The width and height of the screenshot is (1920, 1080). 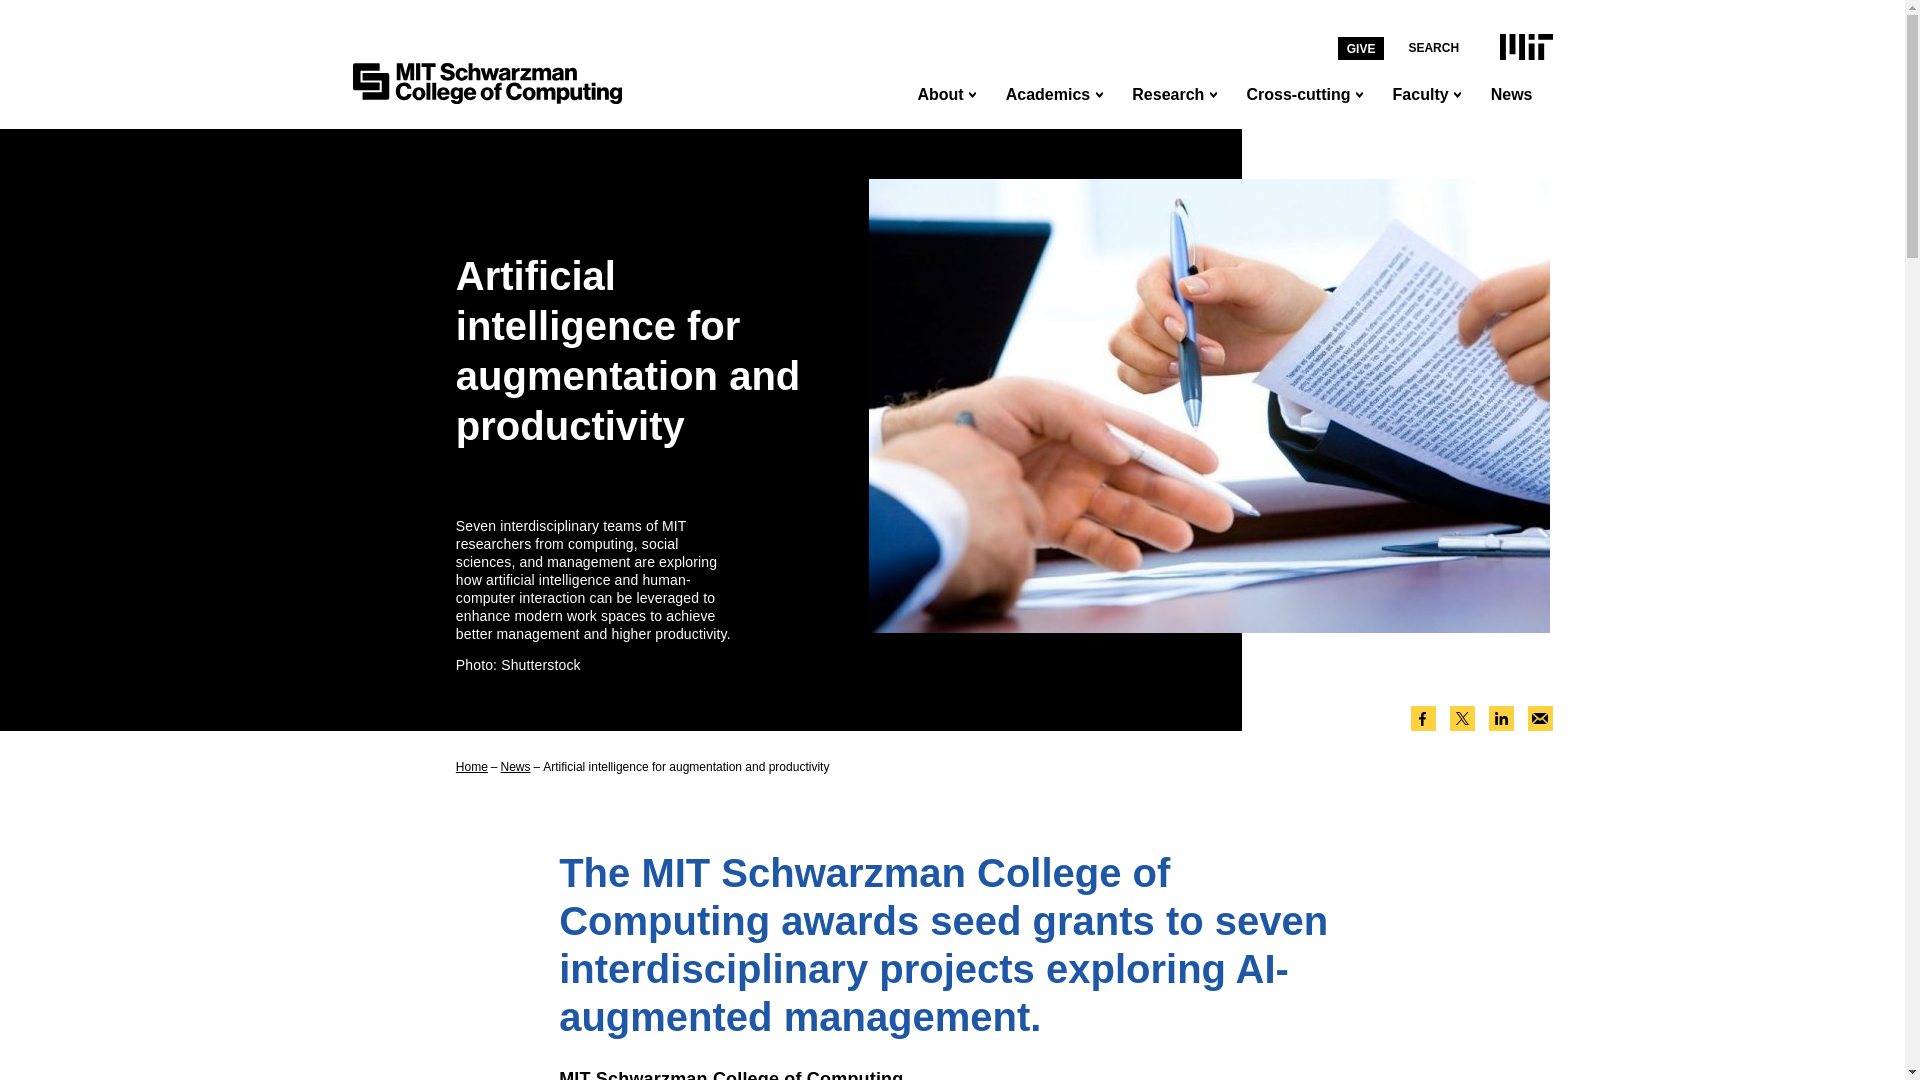 What do you see at coordinates (486, 82) in the screenshot?
I see `MIT Schwarzman College of Computing` at bounding box center [486, 82].